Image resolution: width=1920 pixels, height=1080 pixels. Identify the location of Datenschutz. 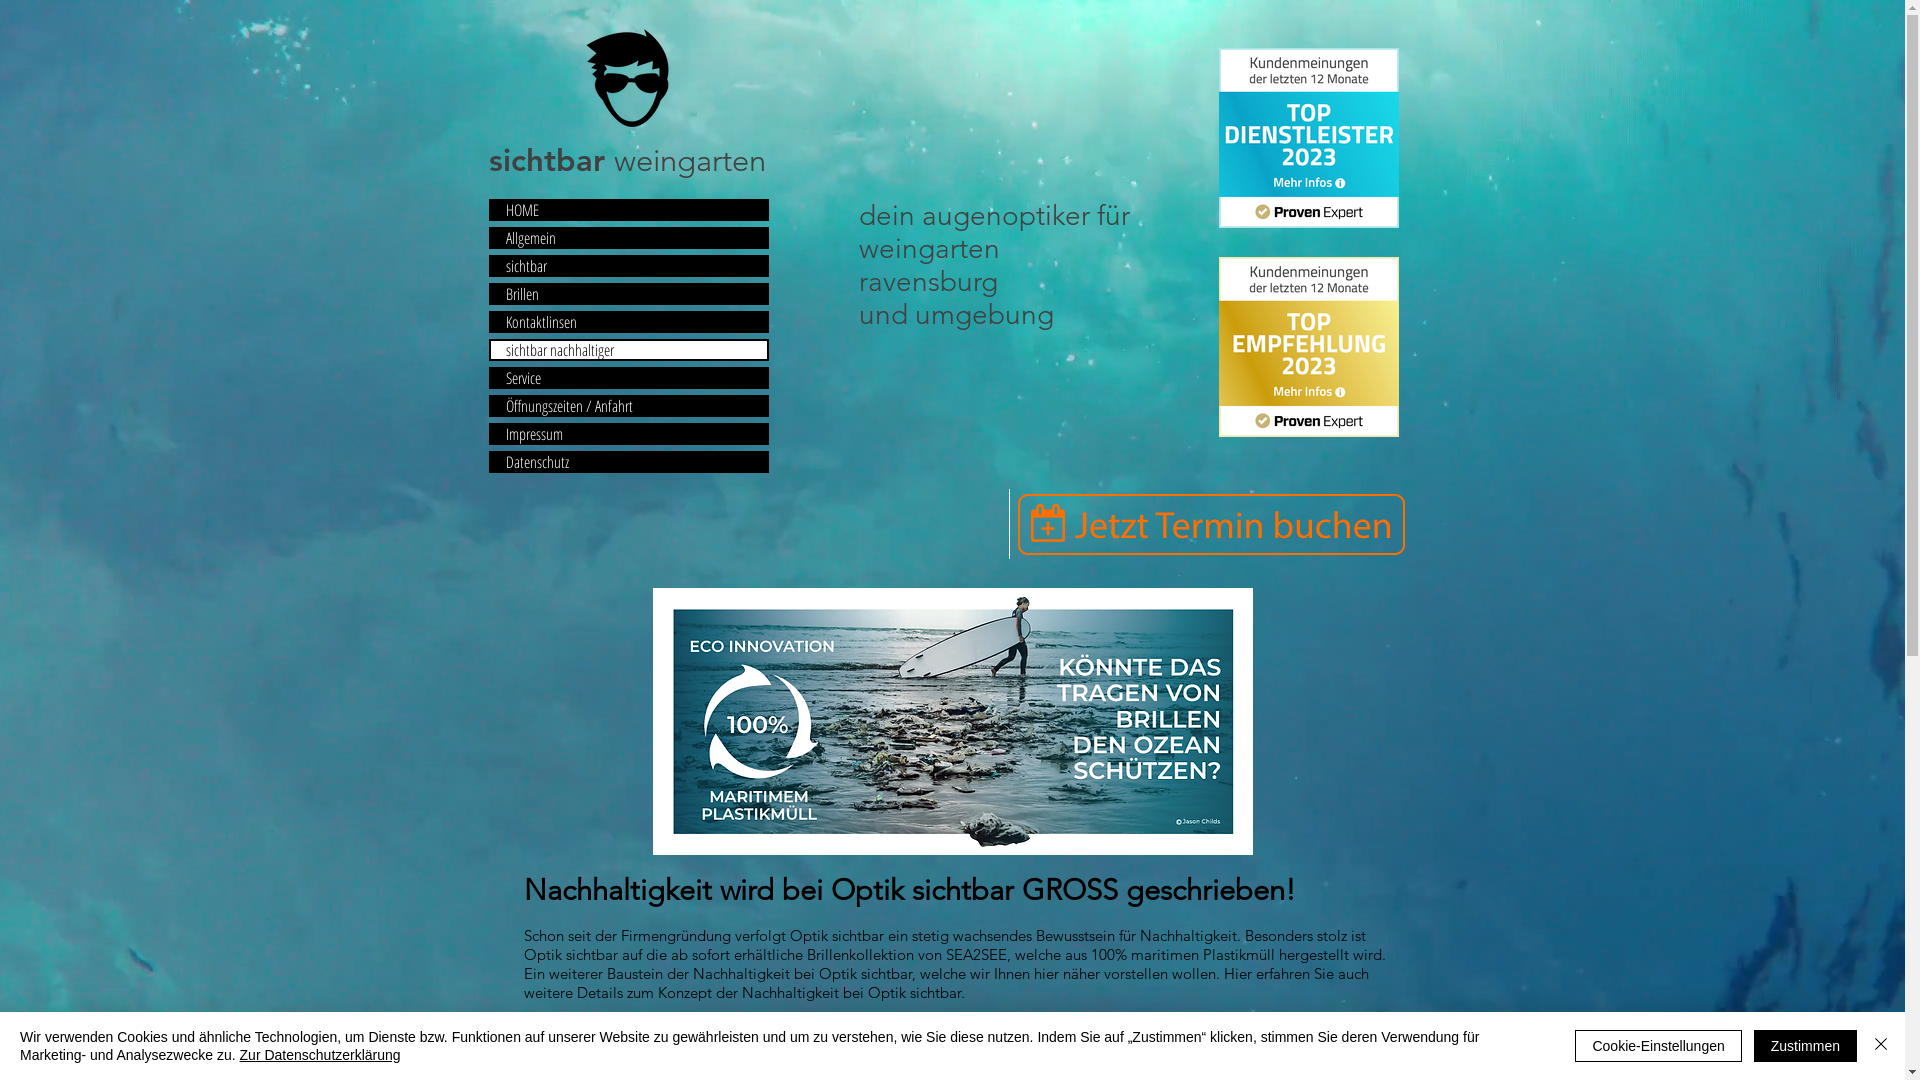
(628, 462).